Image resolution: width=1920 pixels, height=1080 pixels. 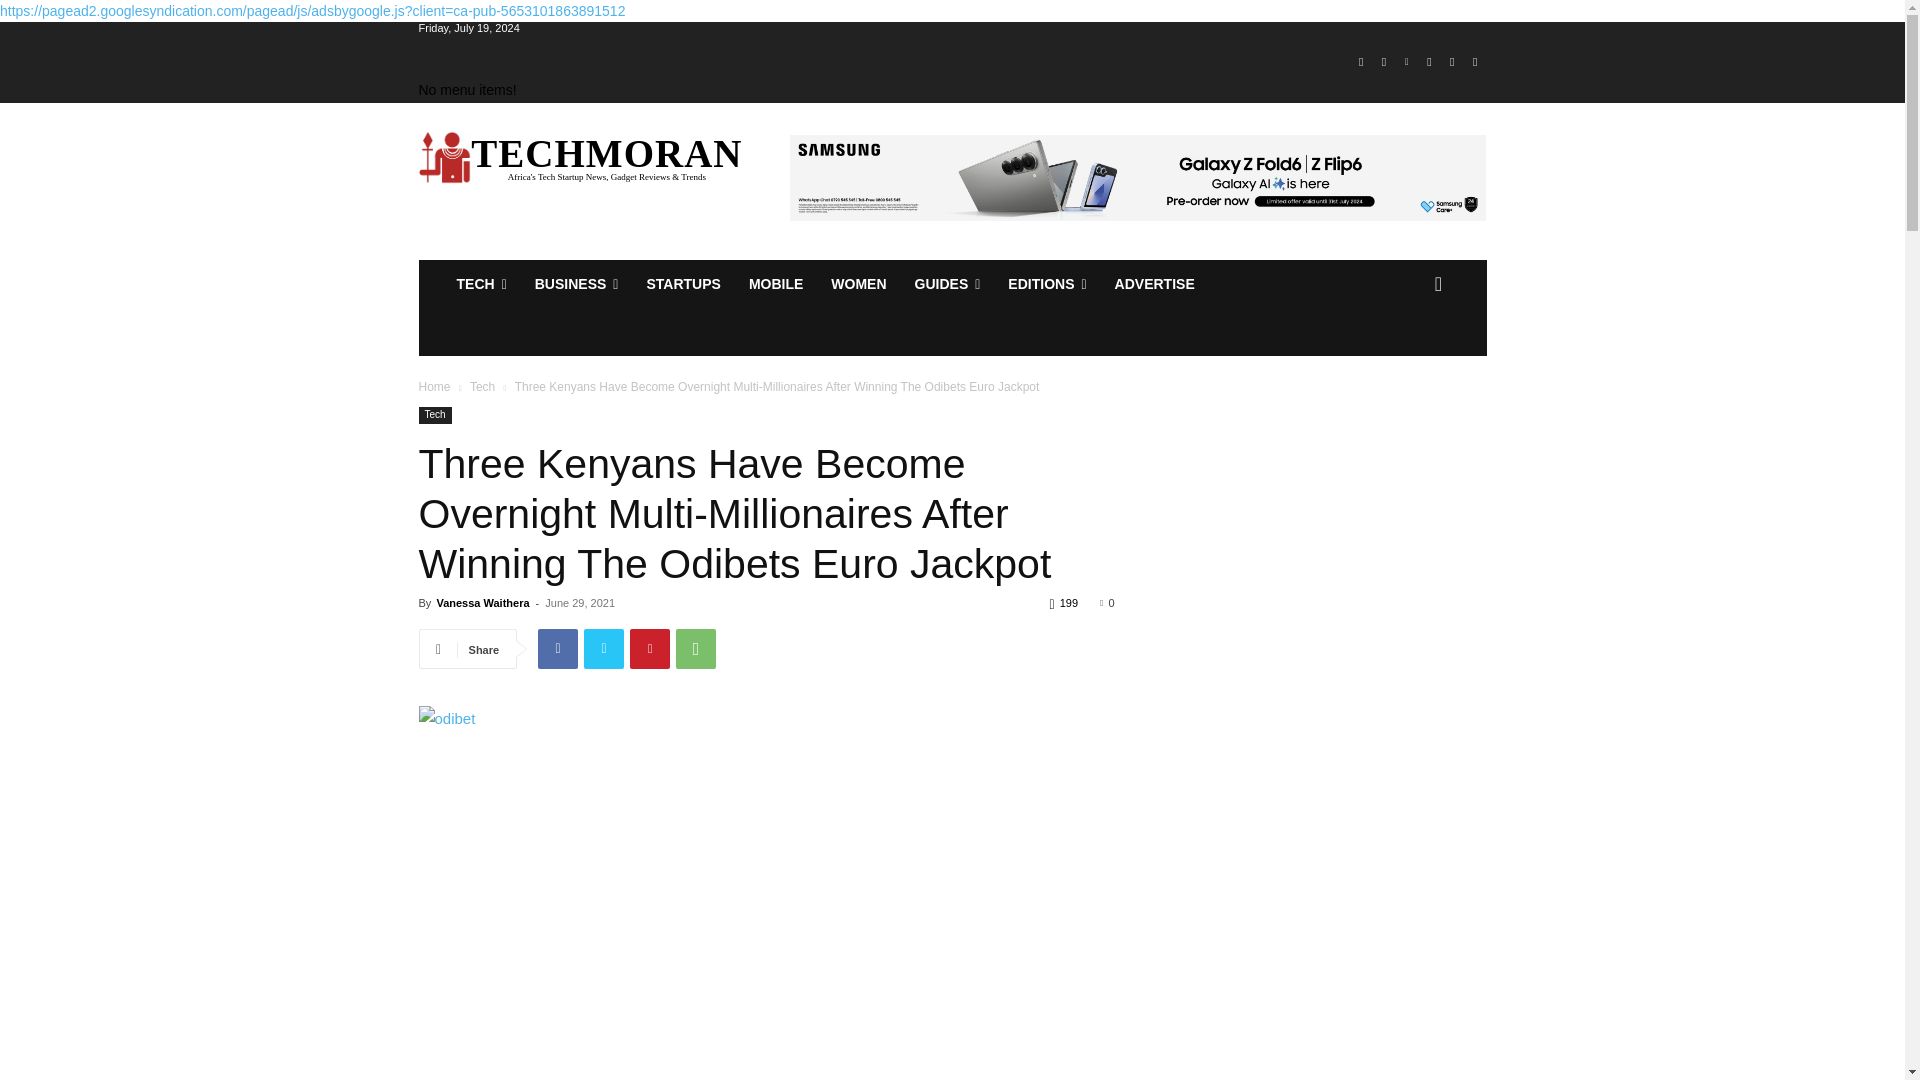 I want to click on STARTUPS, so click(x=682, y=284).